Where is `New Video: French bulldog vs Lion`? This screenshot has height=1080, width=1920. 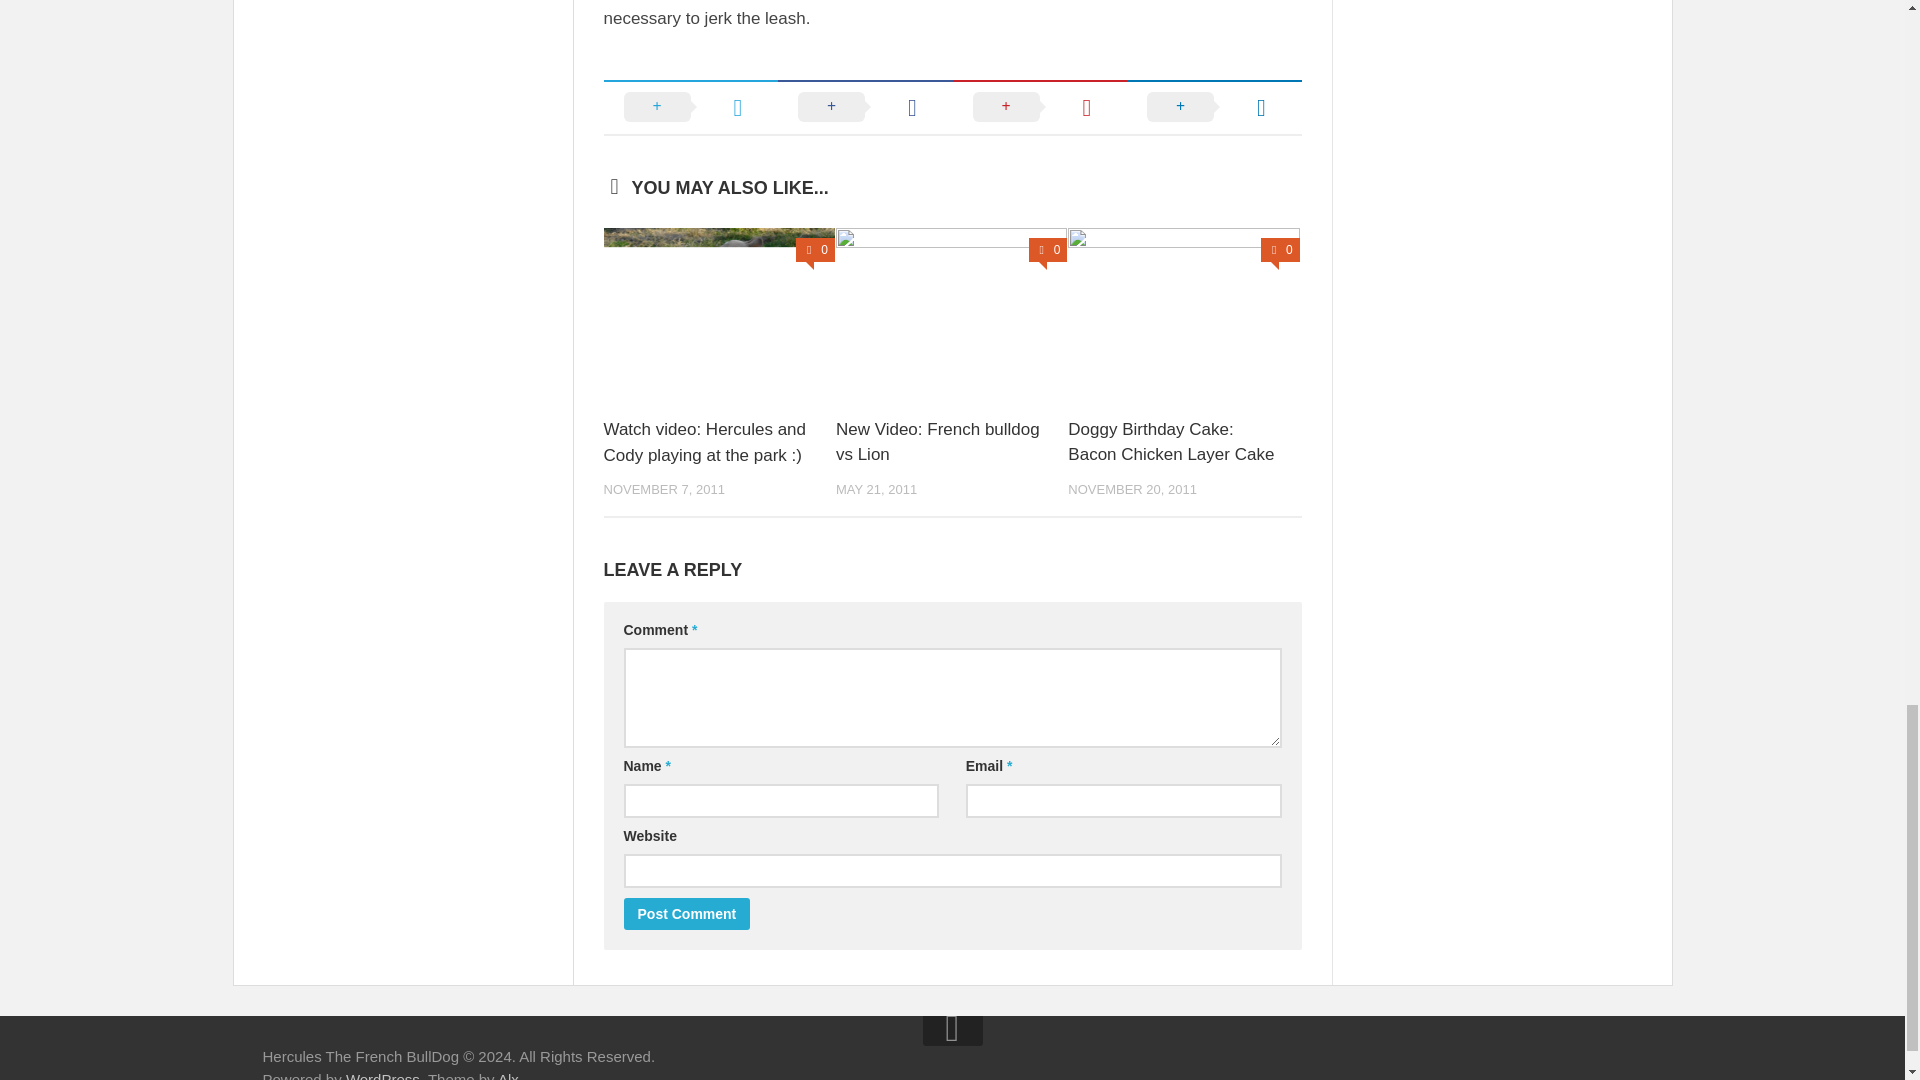
New Video: French bulldog vs Lion is located at coordinates (938, 442).